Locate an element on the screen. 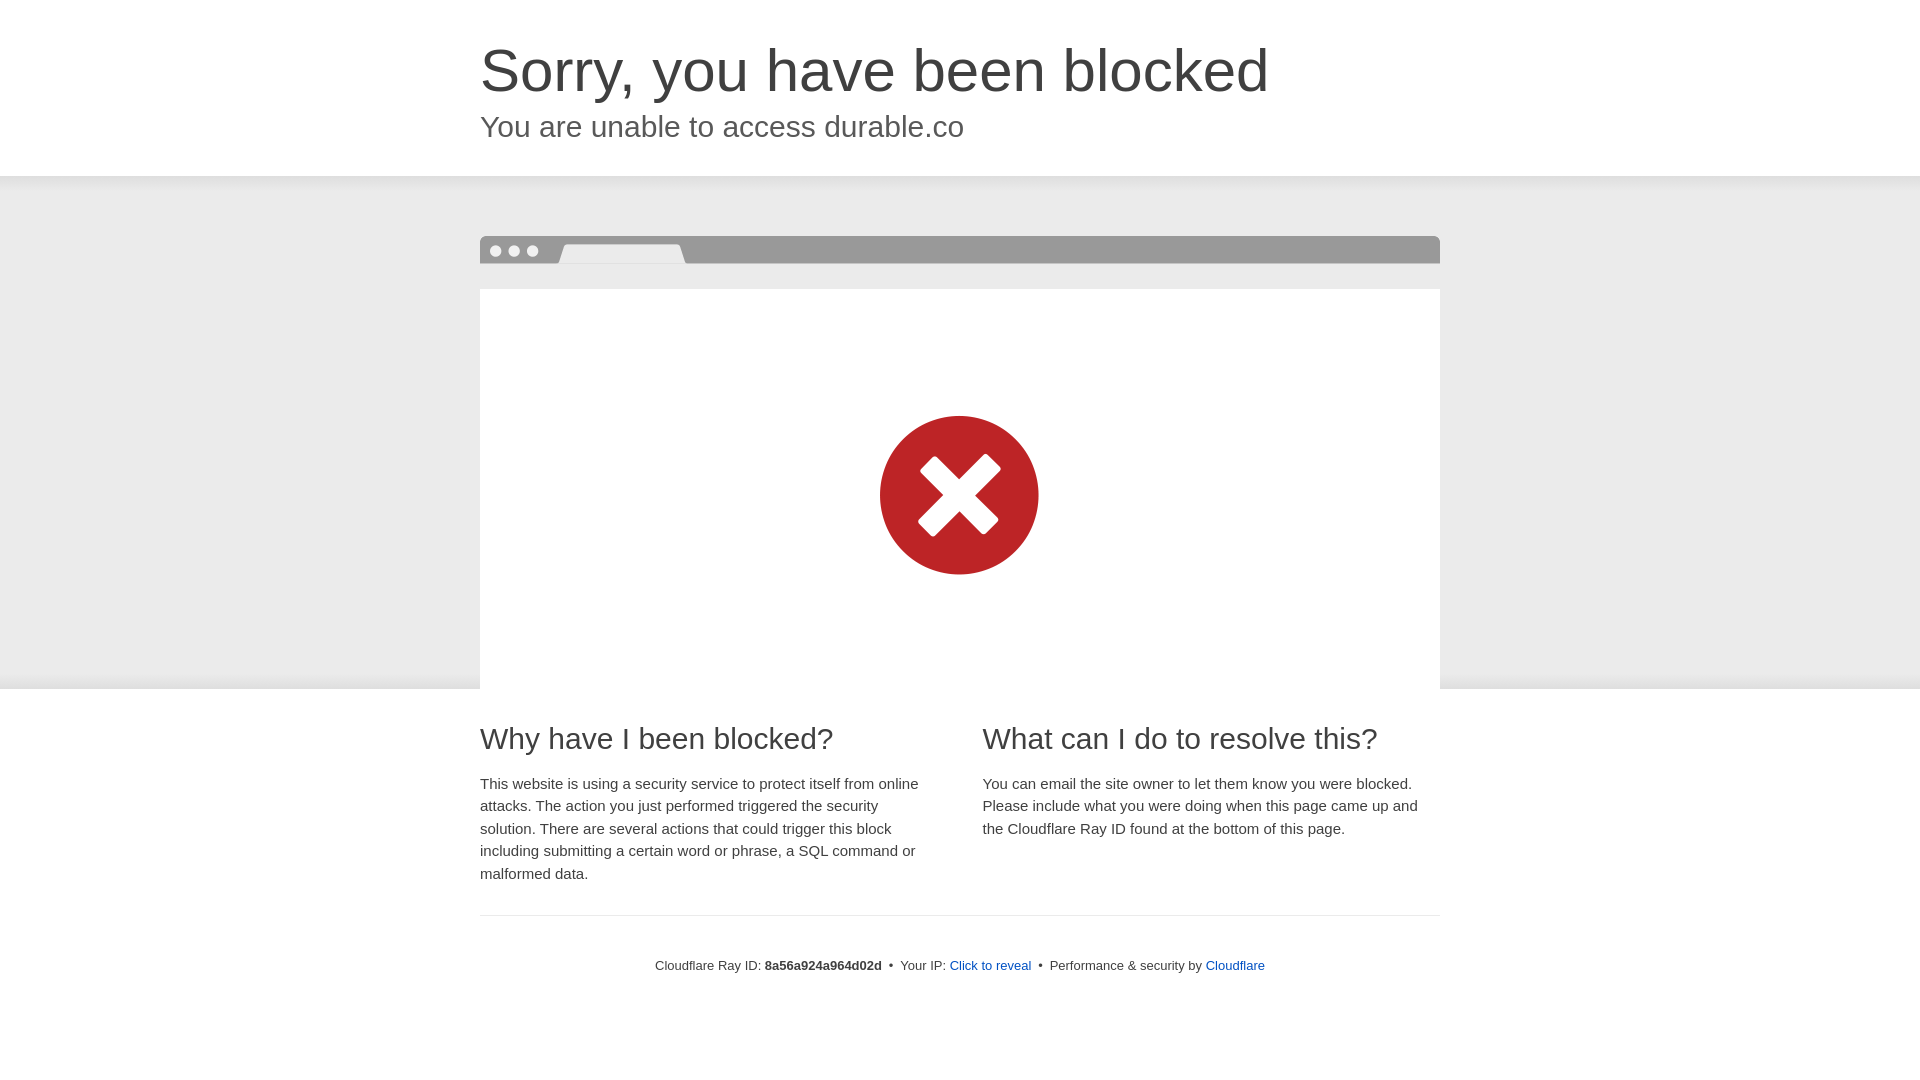  Click to reveal is located at coordinates (991, 966).